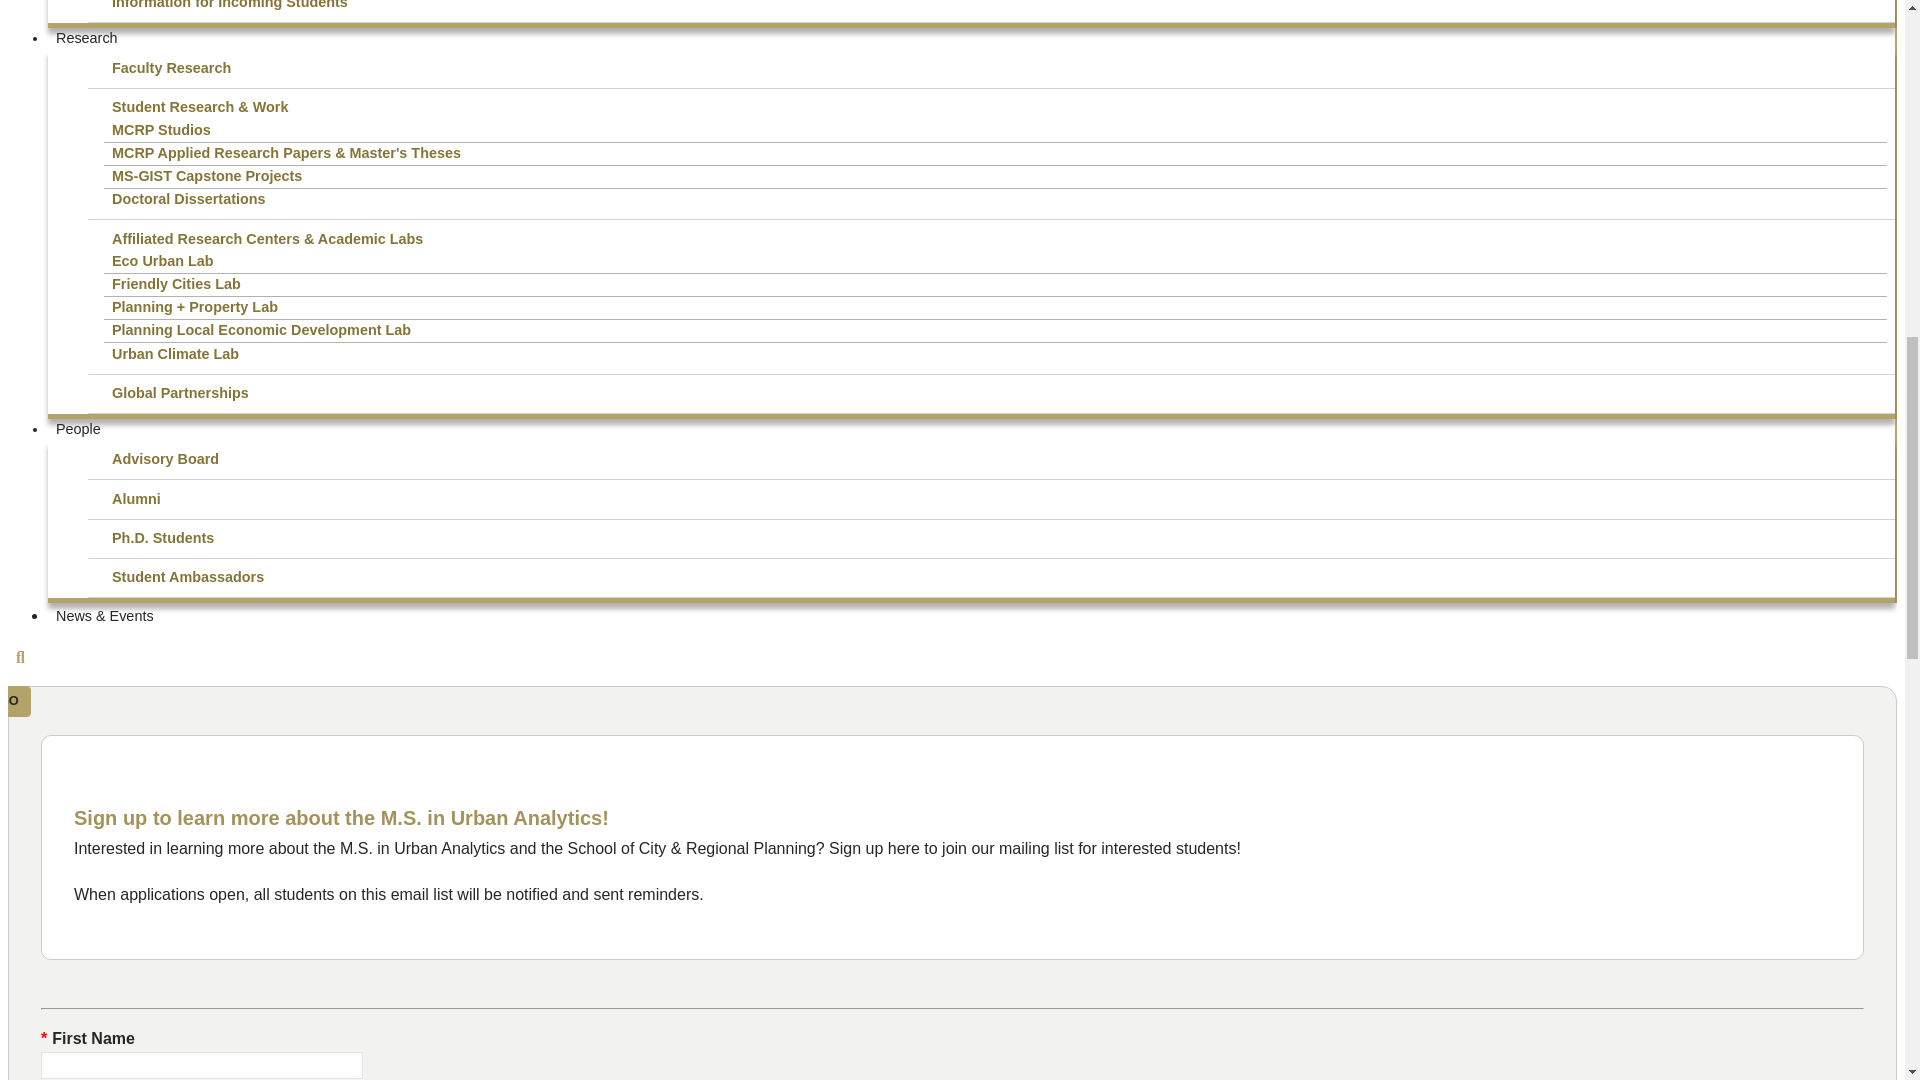 Image resolution: width=1920 pixels, height=1080 pixels. What do you see at coordinates (20, 658) in the screenshot?
I see `search` at bounding box center [20, 658].